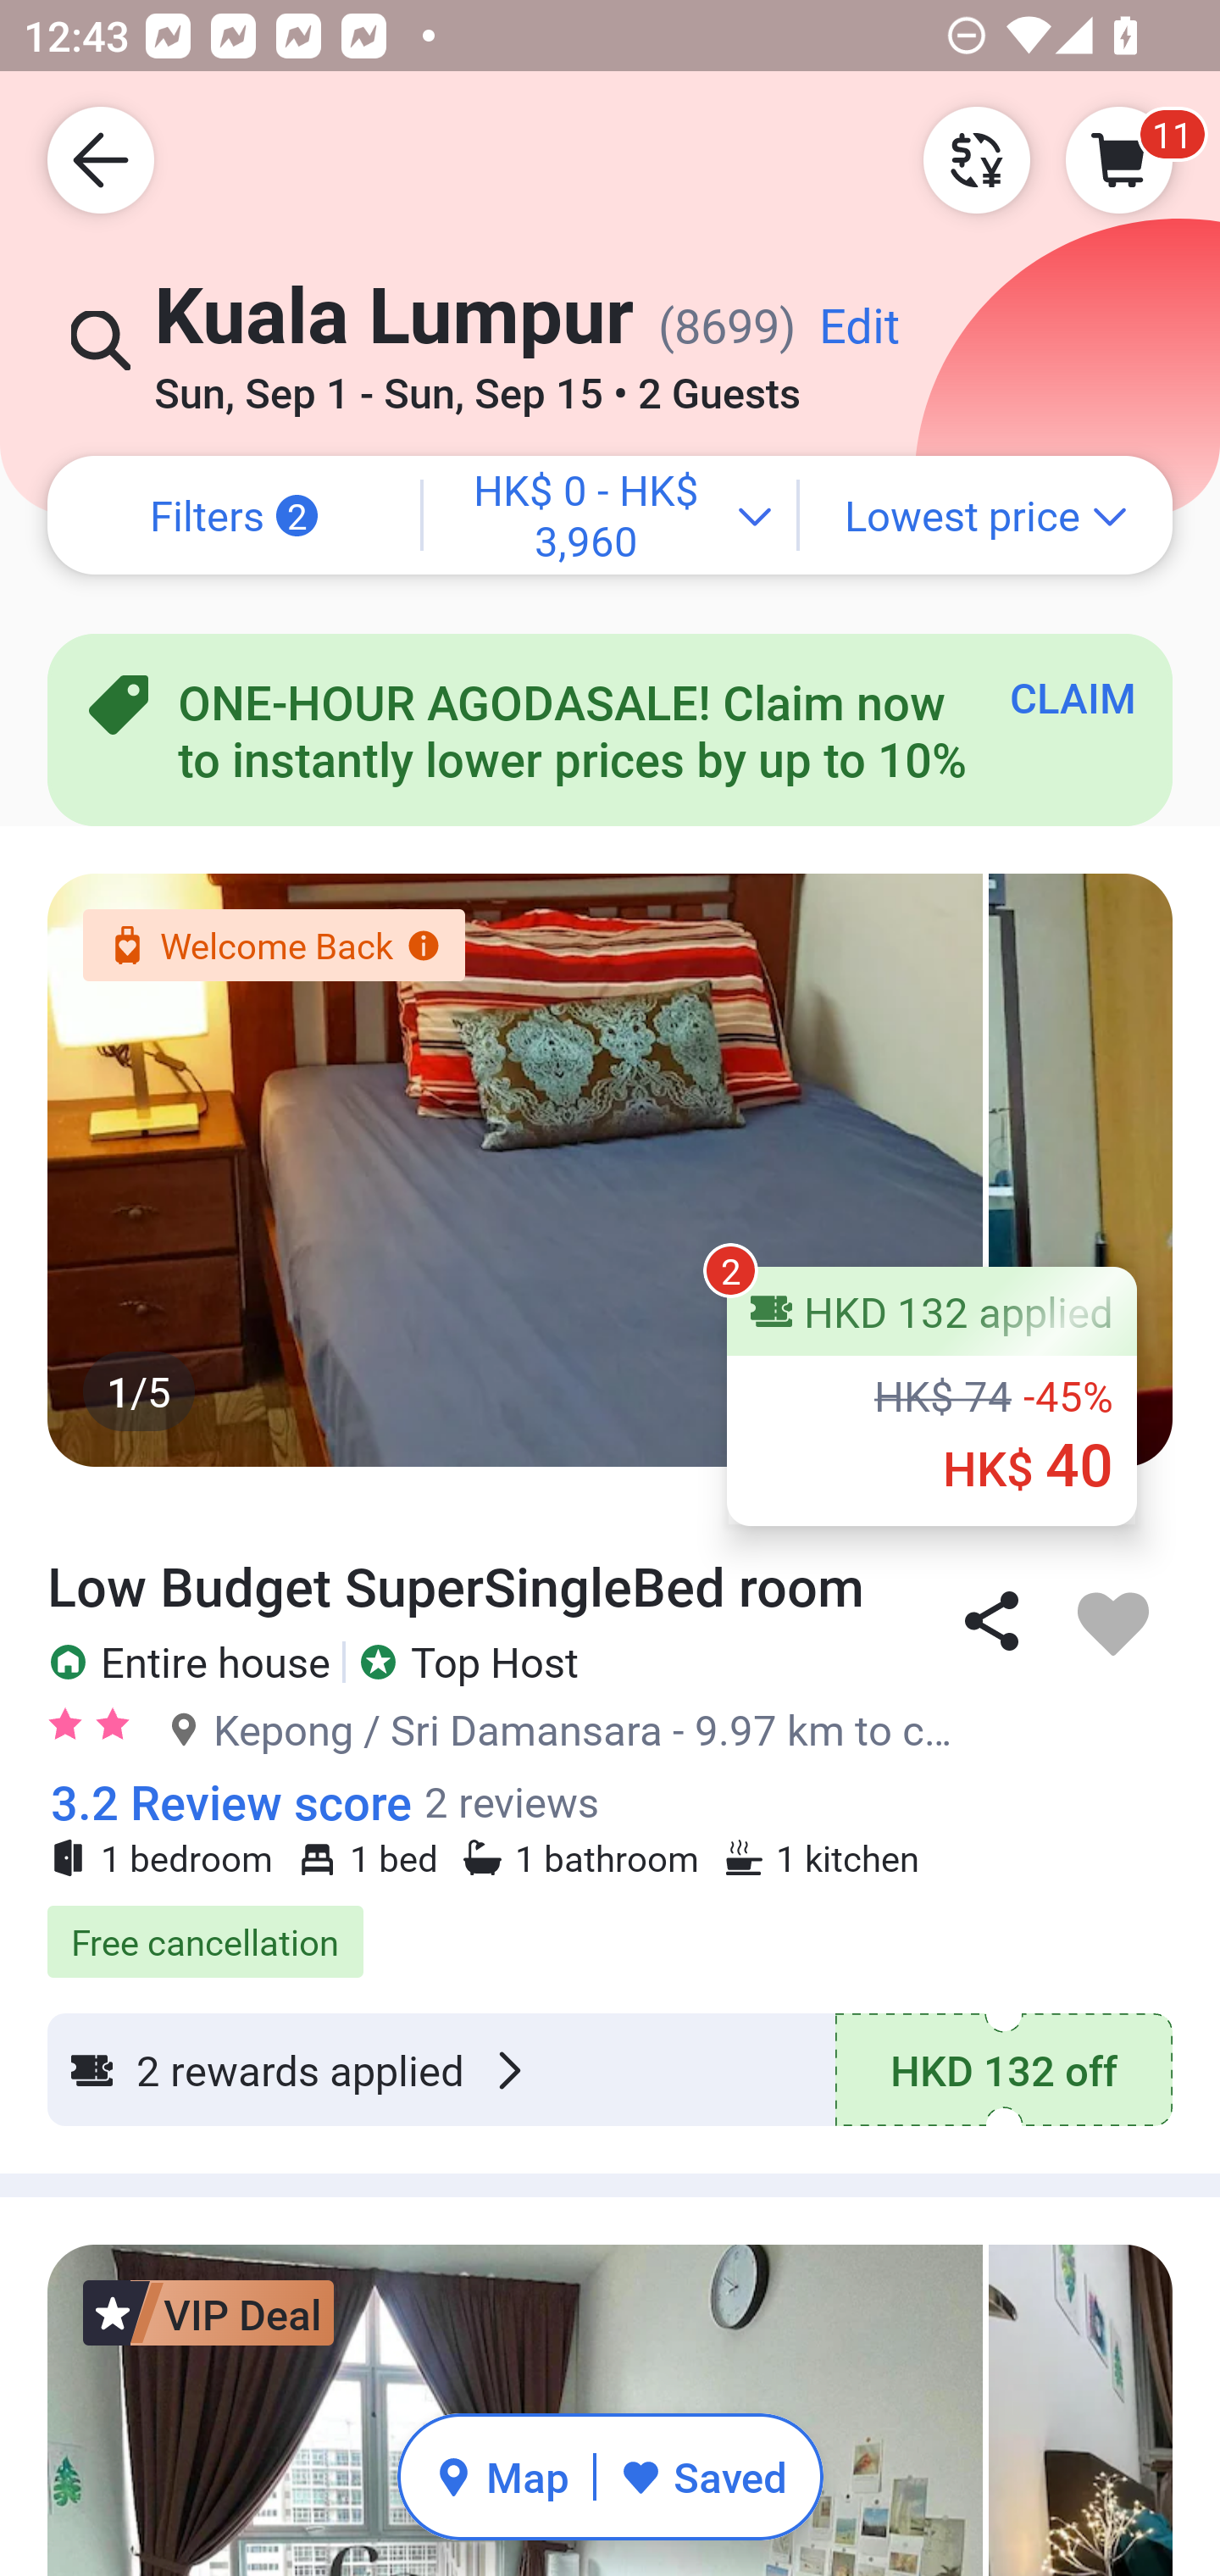  I want to click on Filters 2, so click(234, 515).